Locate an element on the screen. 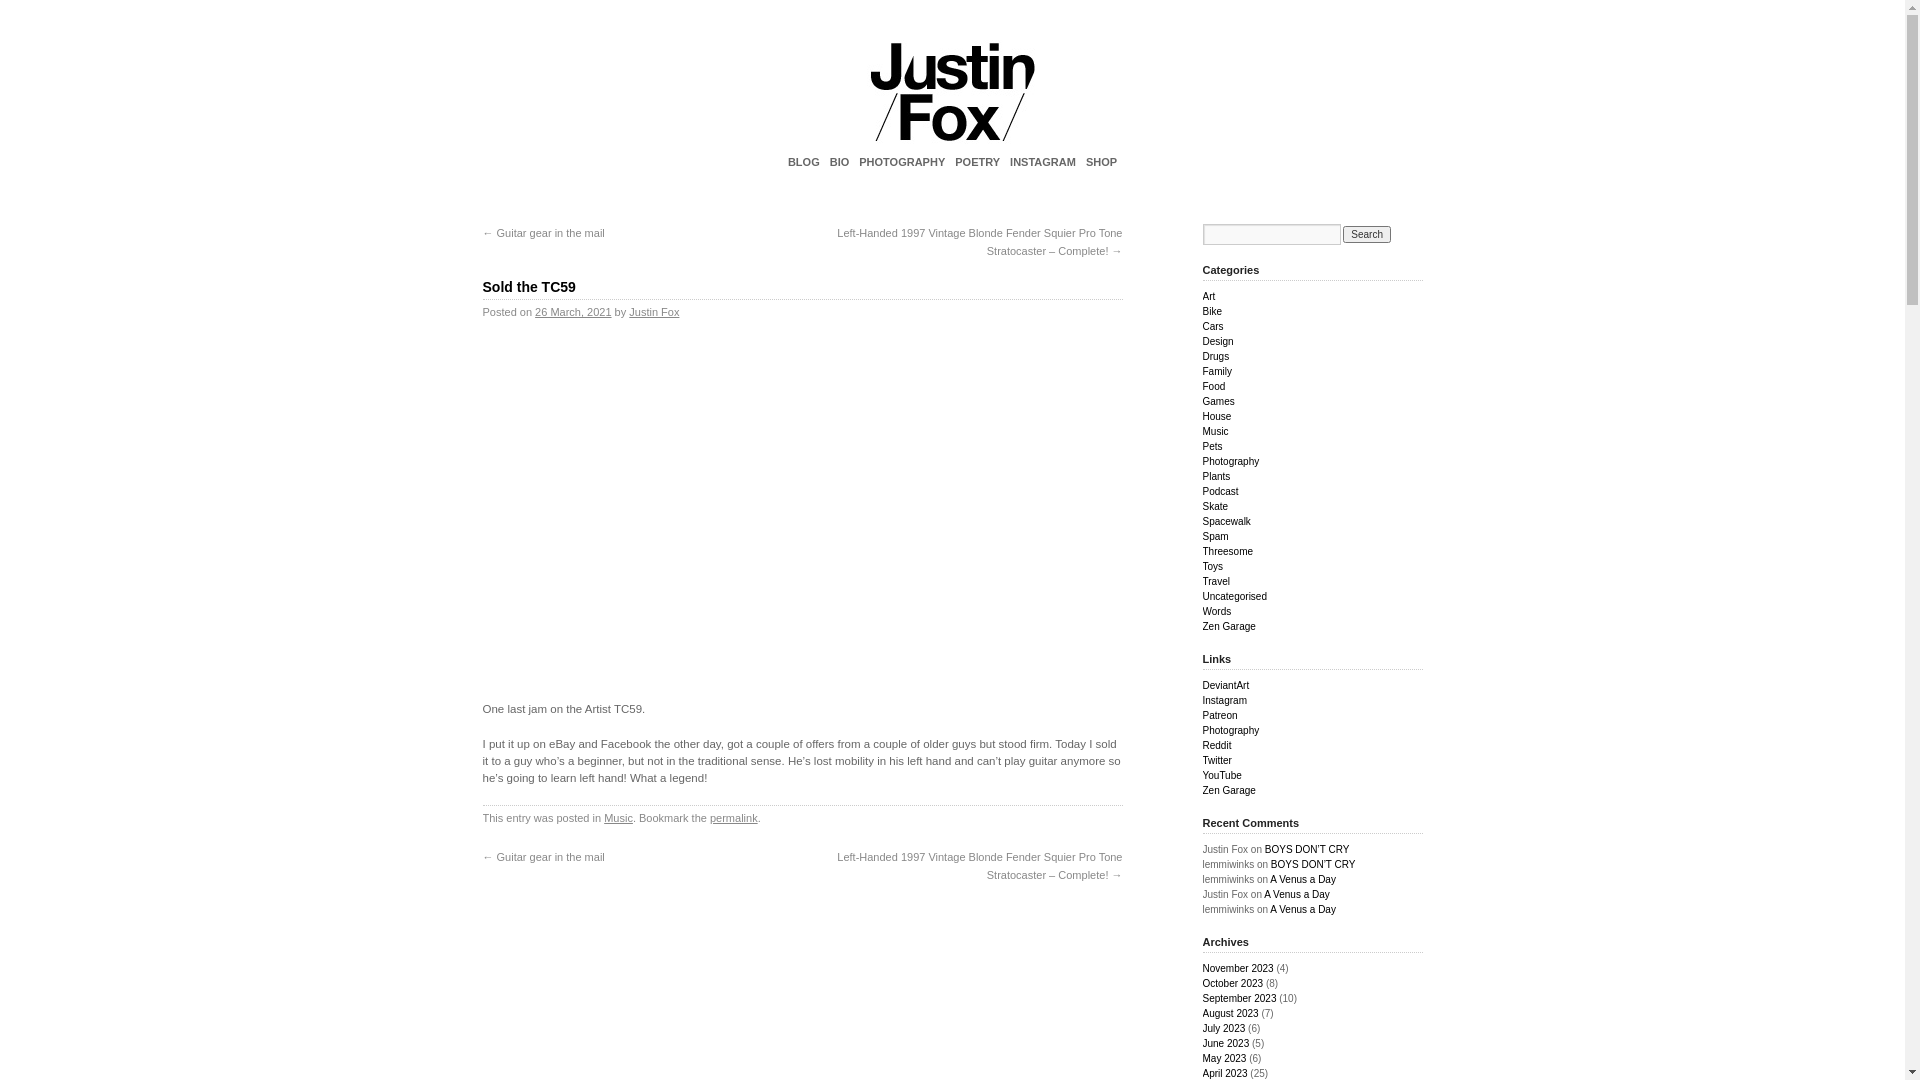  Toys is located at coordinates (1212, 566).